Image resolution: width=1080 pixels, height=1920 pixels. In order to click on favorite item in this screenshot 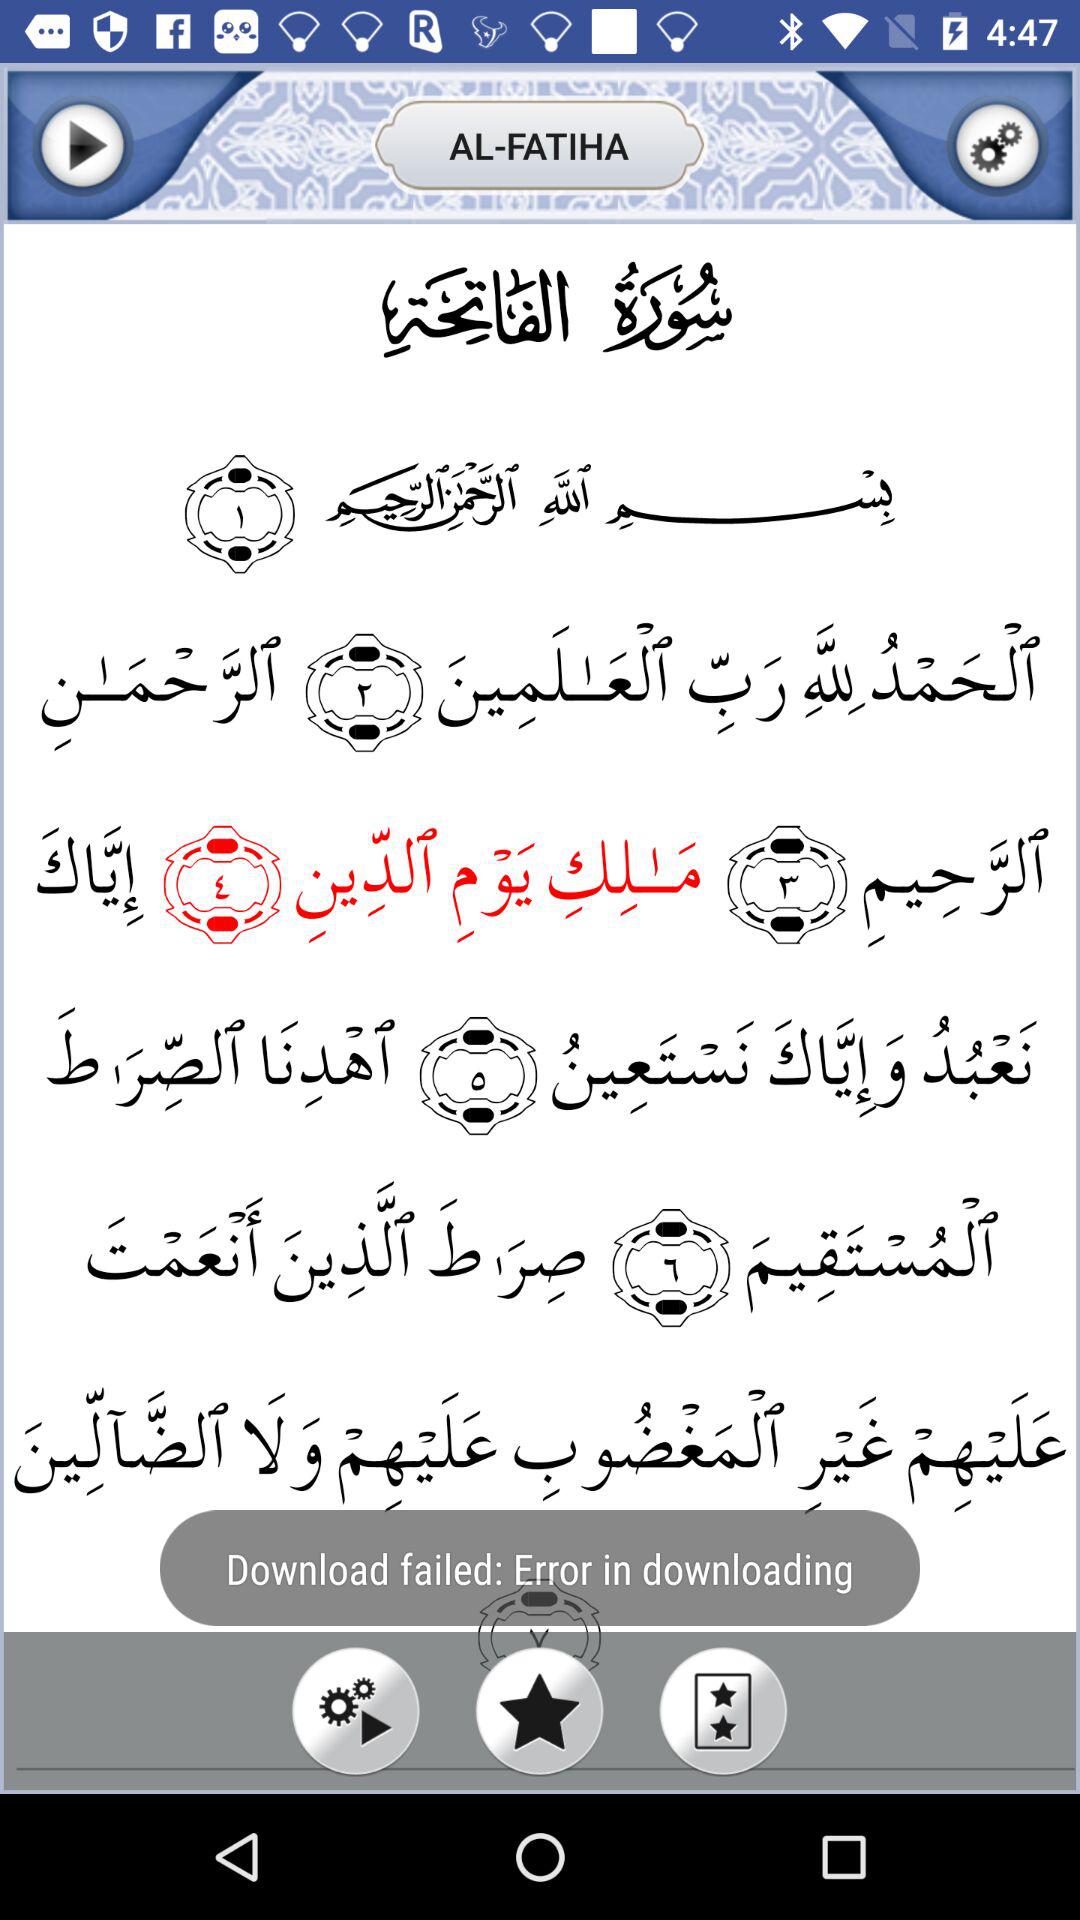, I will do `click(540, 1710)`.